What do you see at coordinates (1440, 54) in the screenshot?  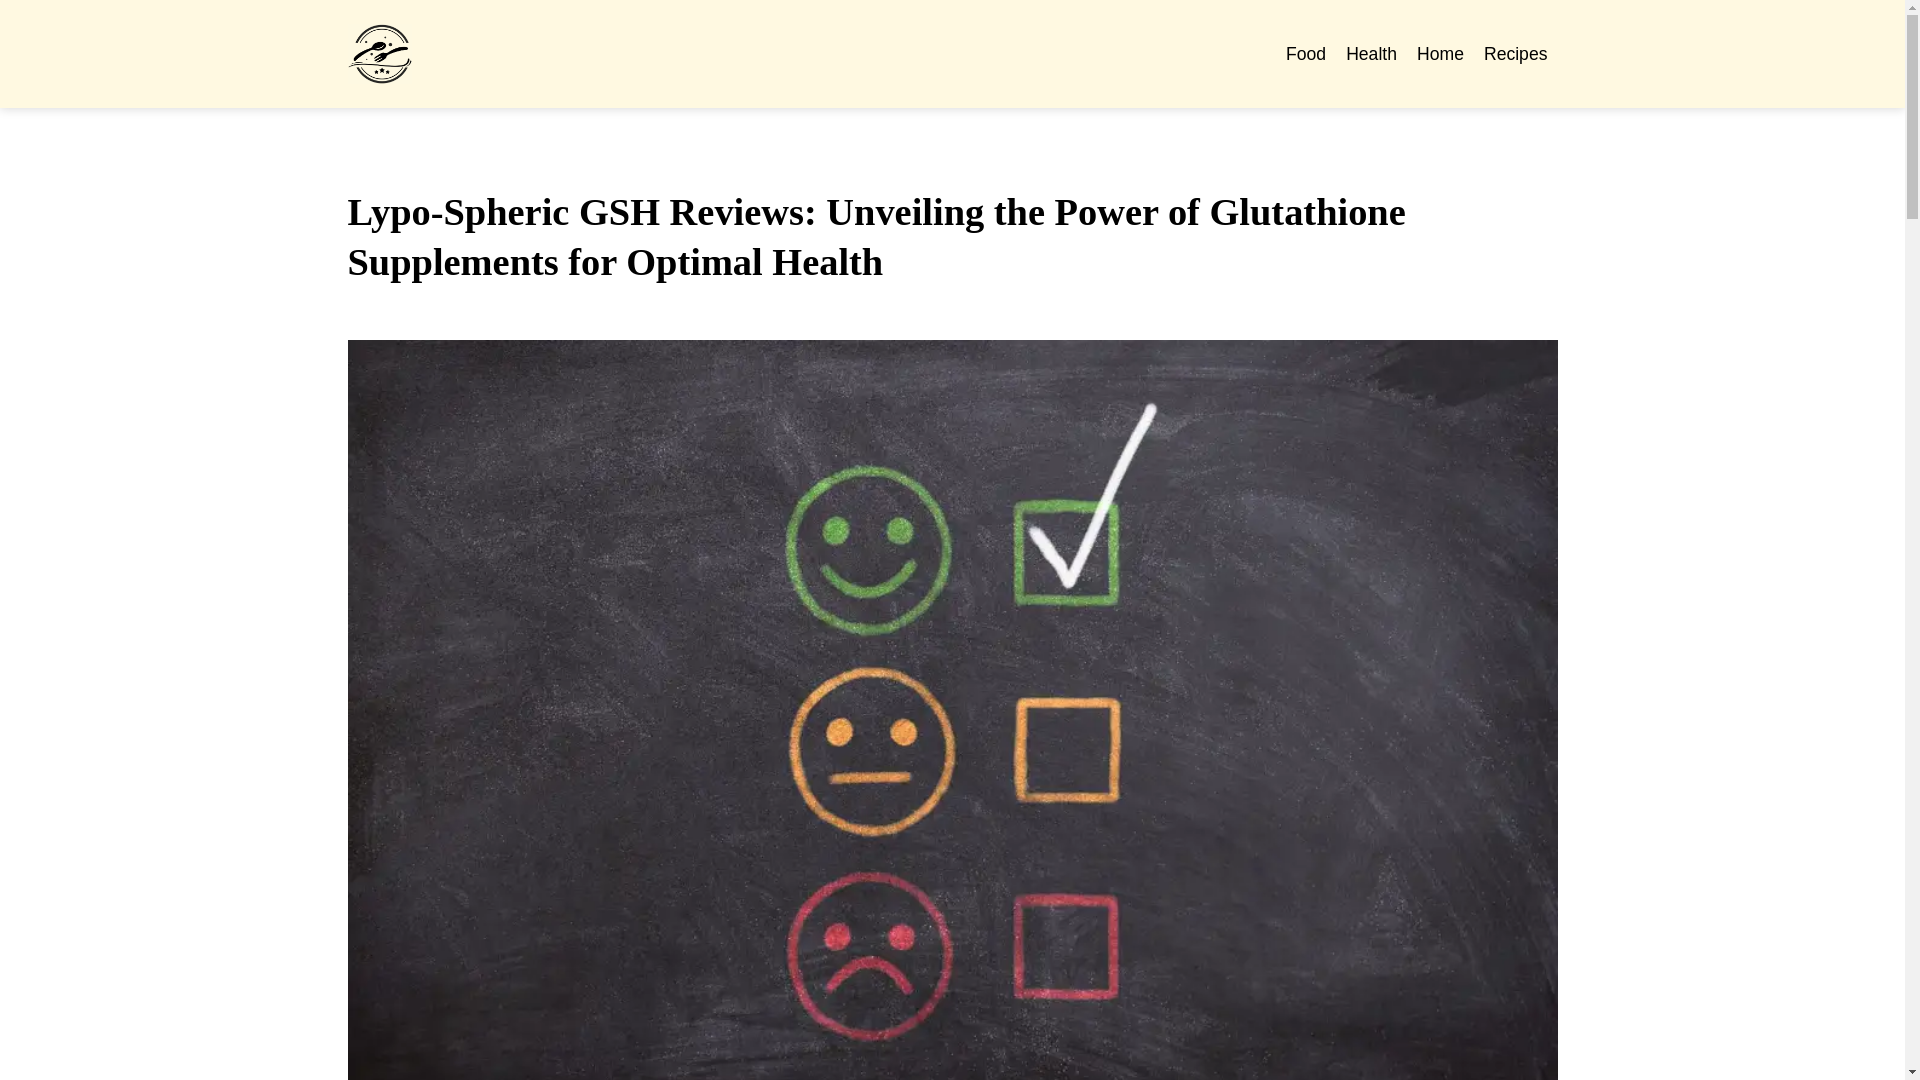 I see `Home` at bounding box center [1440, 54].